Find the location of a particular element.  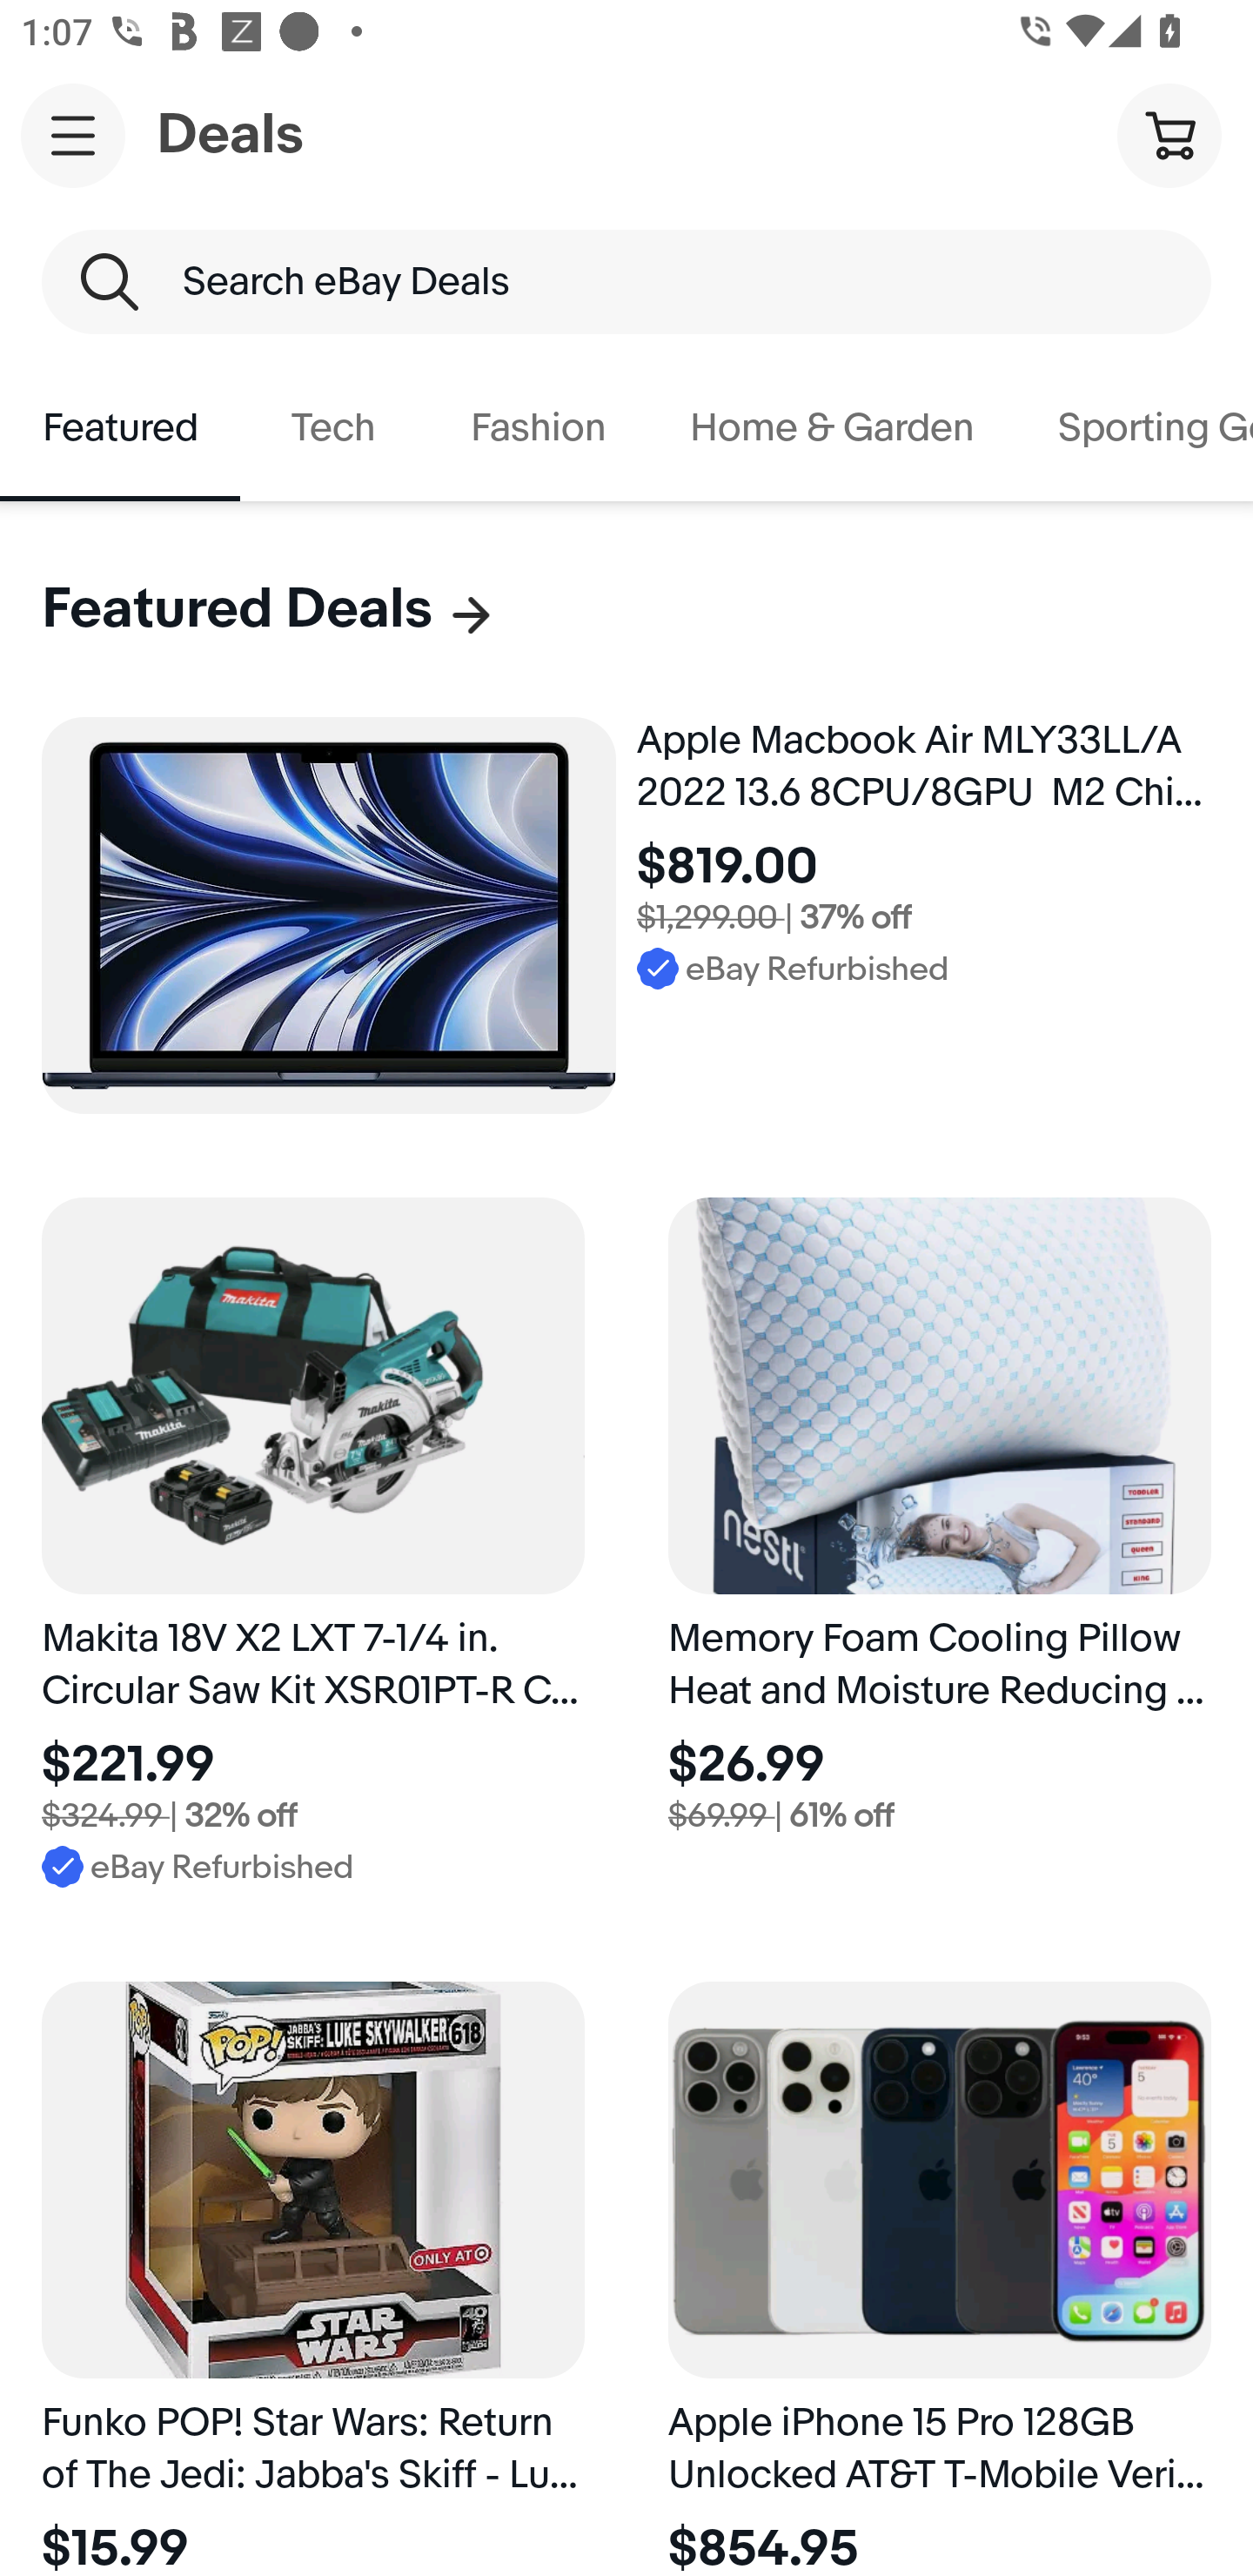

Sporting Goods. Button. 5 of 7. Sporting Goods is located at coordinates (1135, 428).